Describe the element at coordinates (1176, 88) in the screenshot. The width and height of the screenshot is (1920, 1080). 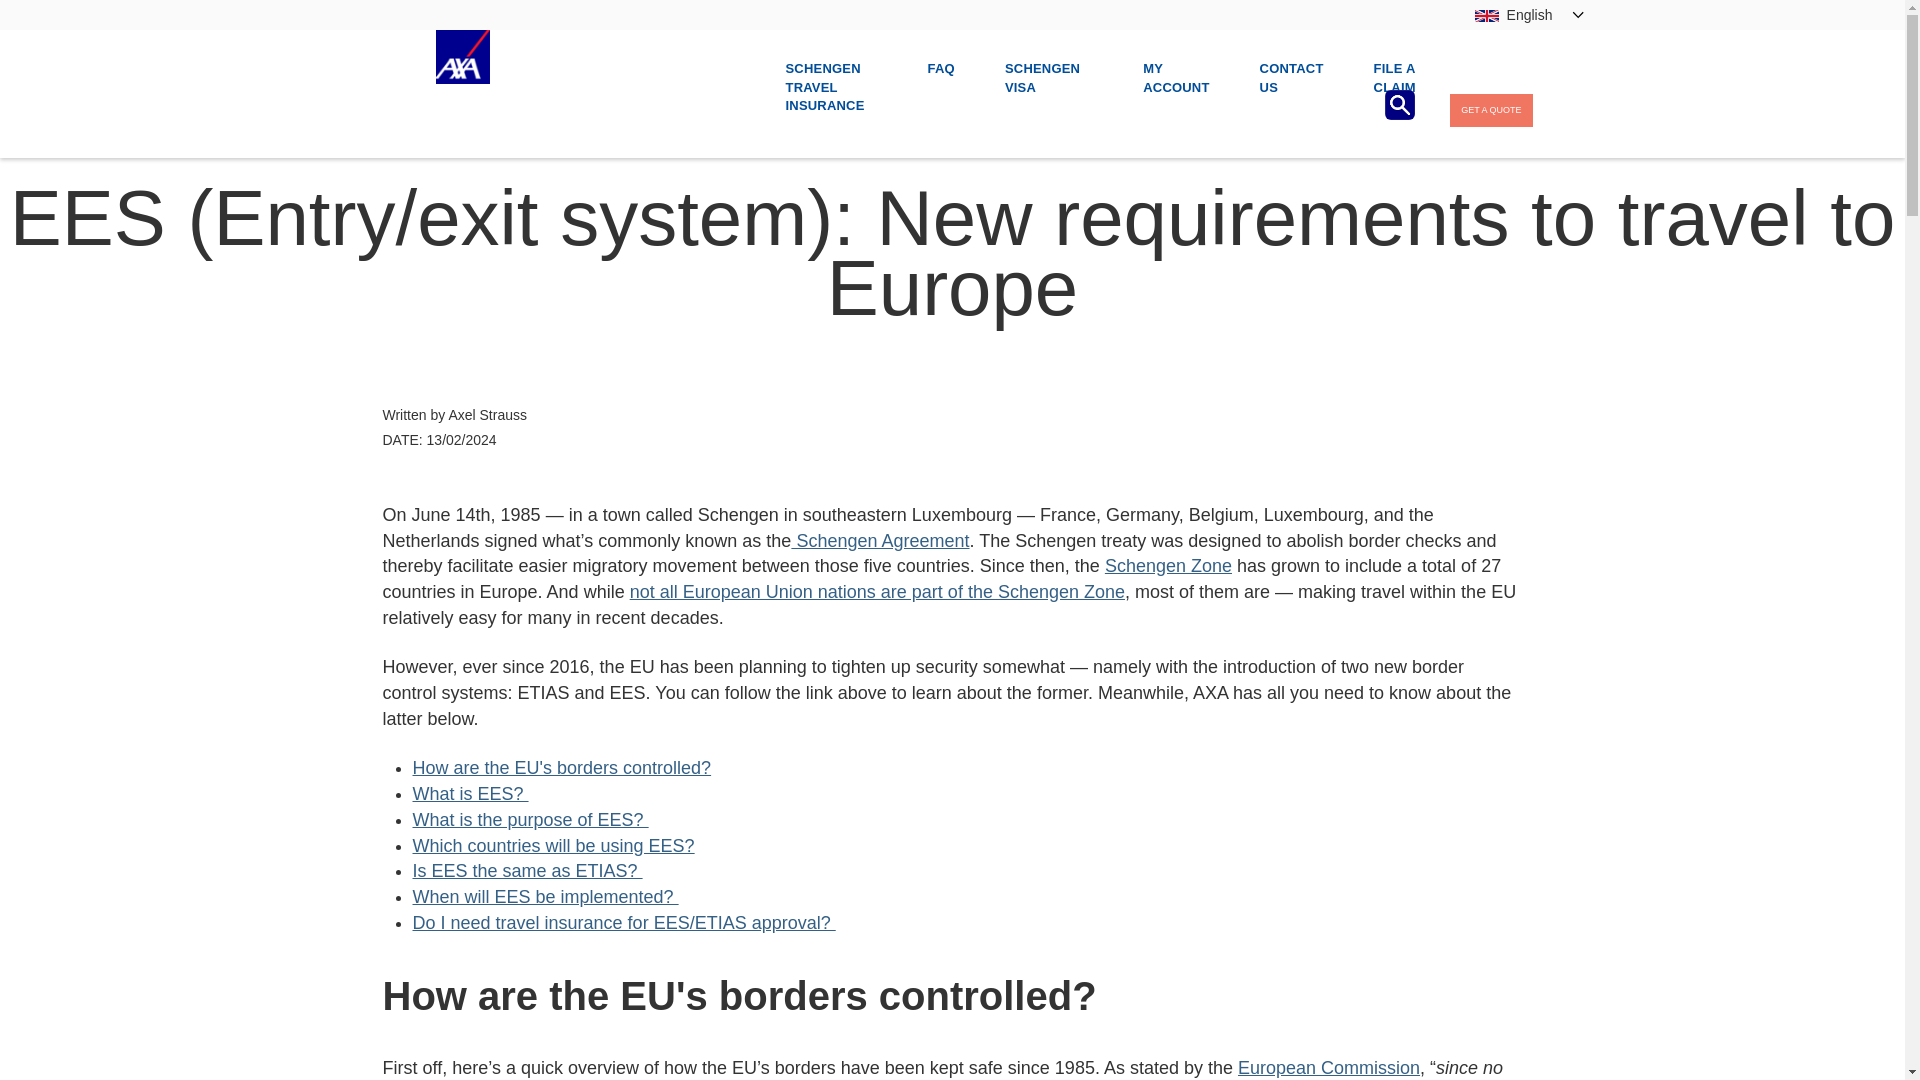
I see `MY ACCOUNT` at that location.